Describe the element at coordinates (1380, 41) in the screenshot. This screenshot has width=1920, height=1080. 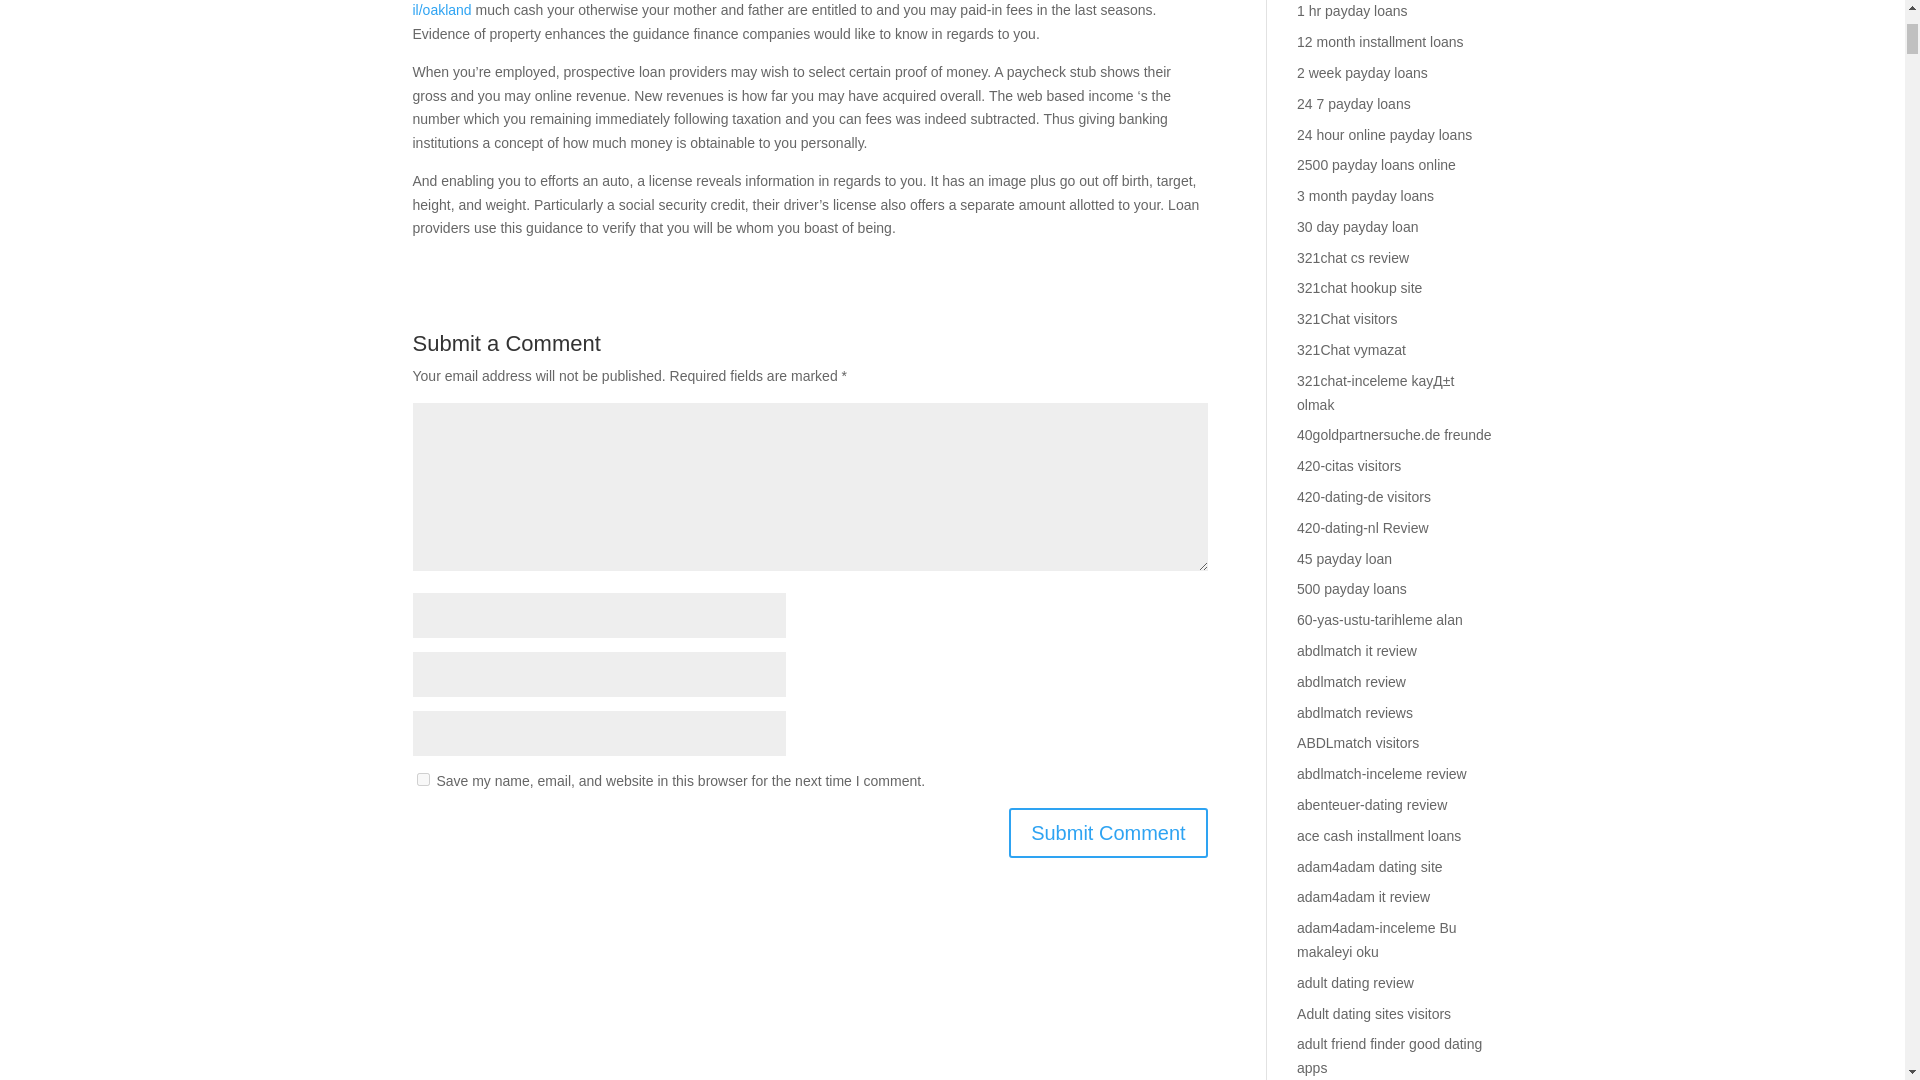
I see `12 month installment loans` at that location.